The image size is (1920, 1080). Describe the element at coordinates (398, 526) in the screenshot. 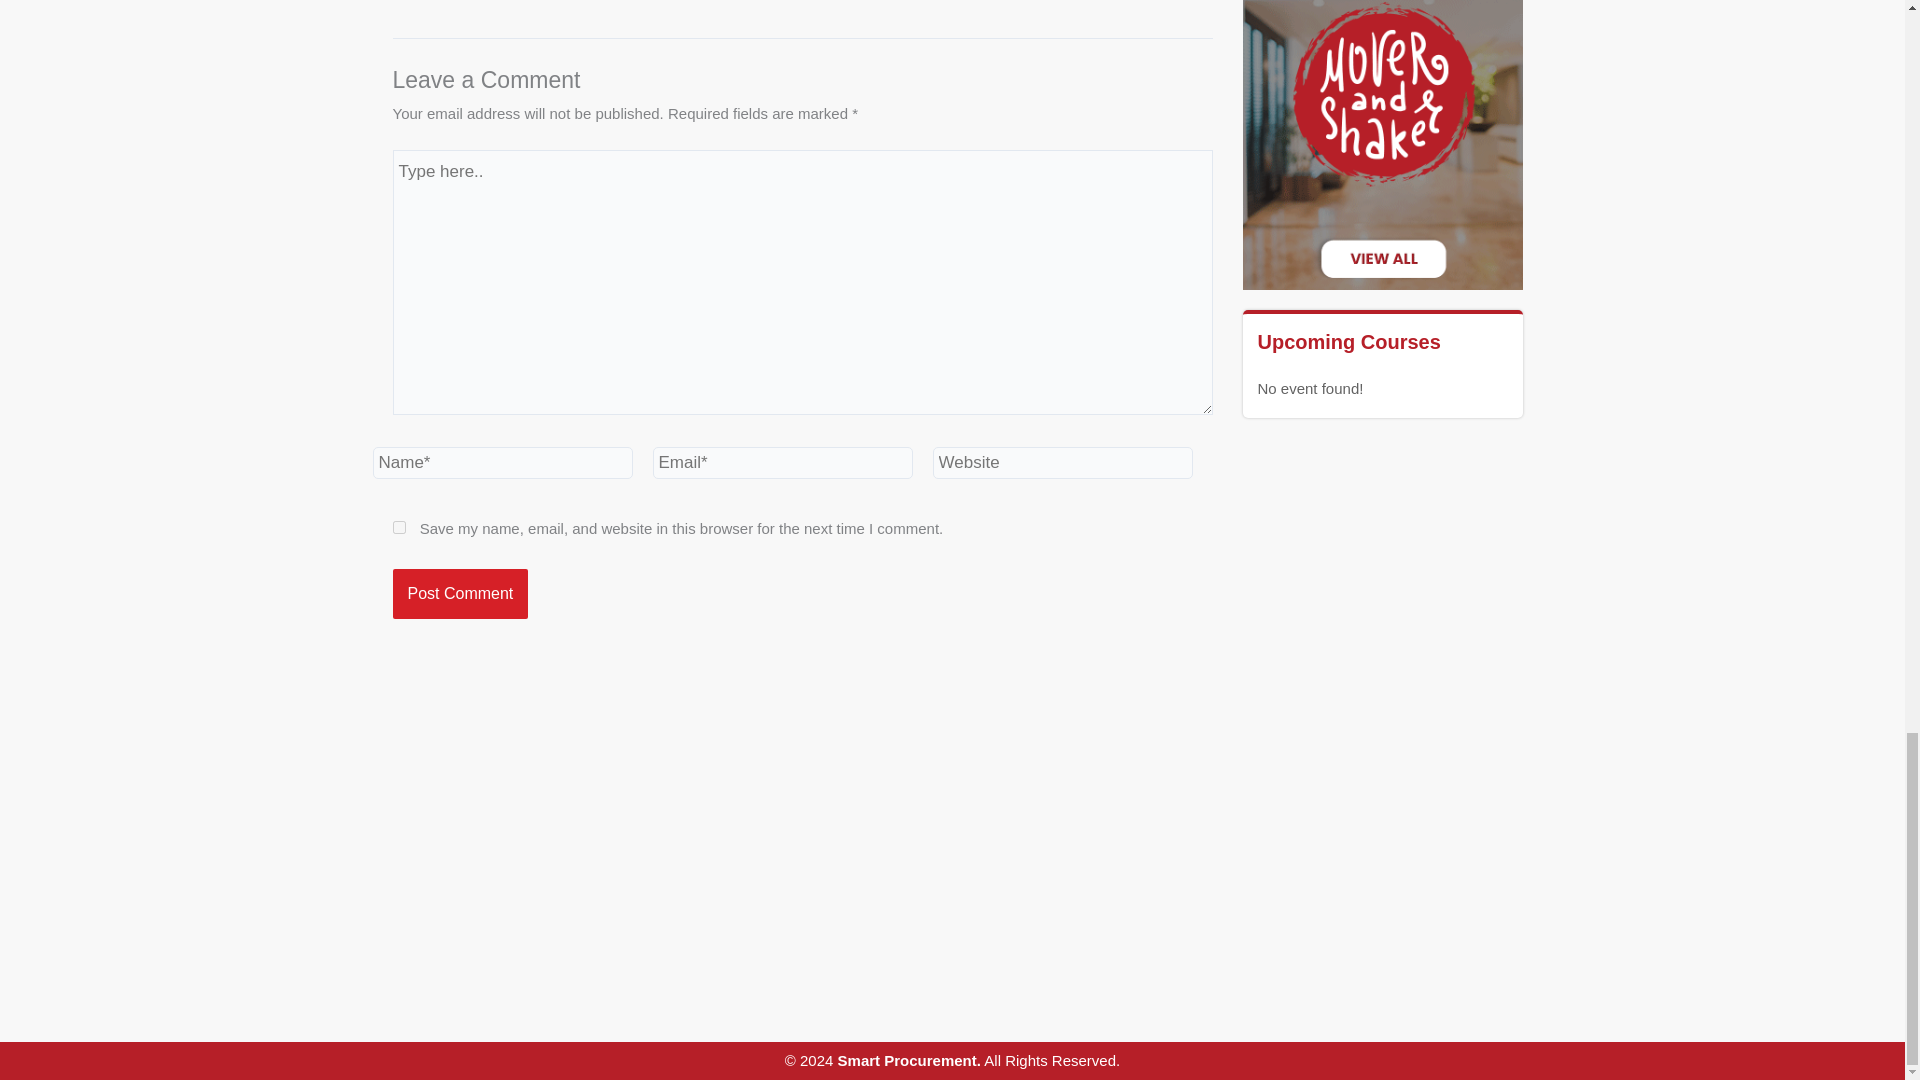

I see `yes` at that location.